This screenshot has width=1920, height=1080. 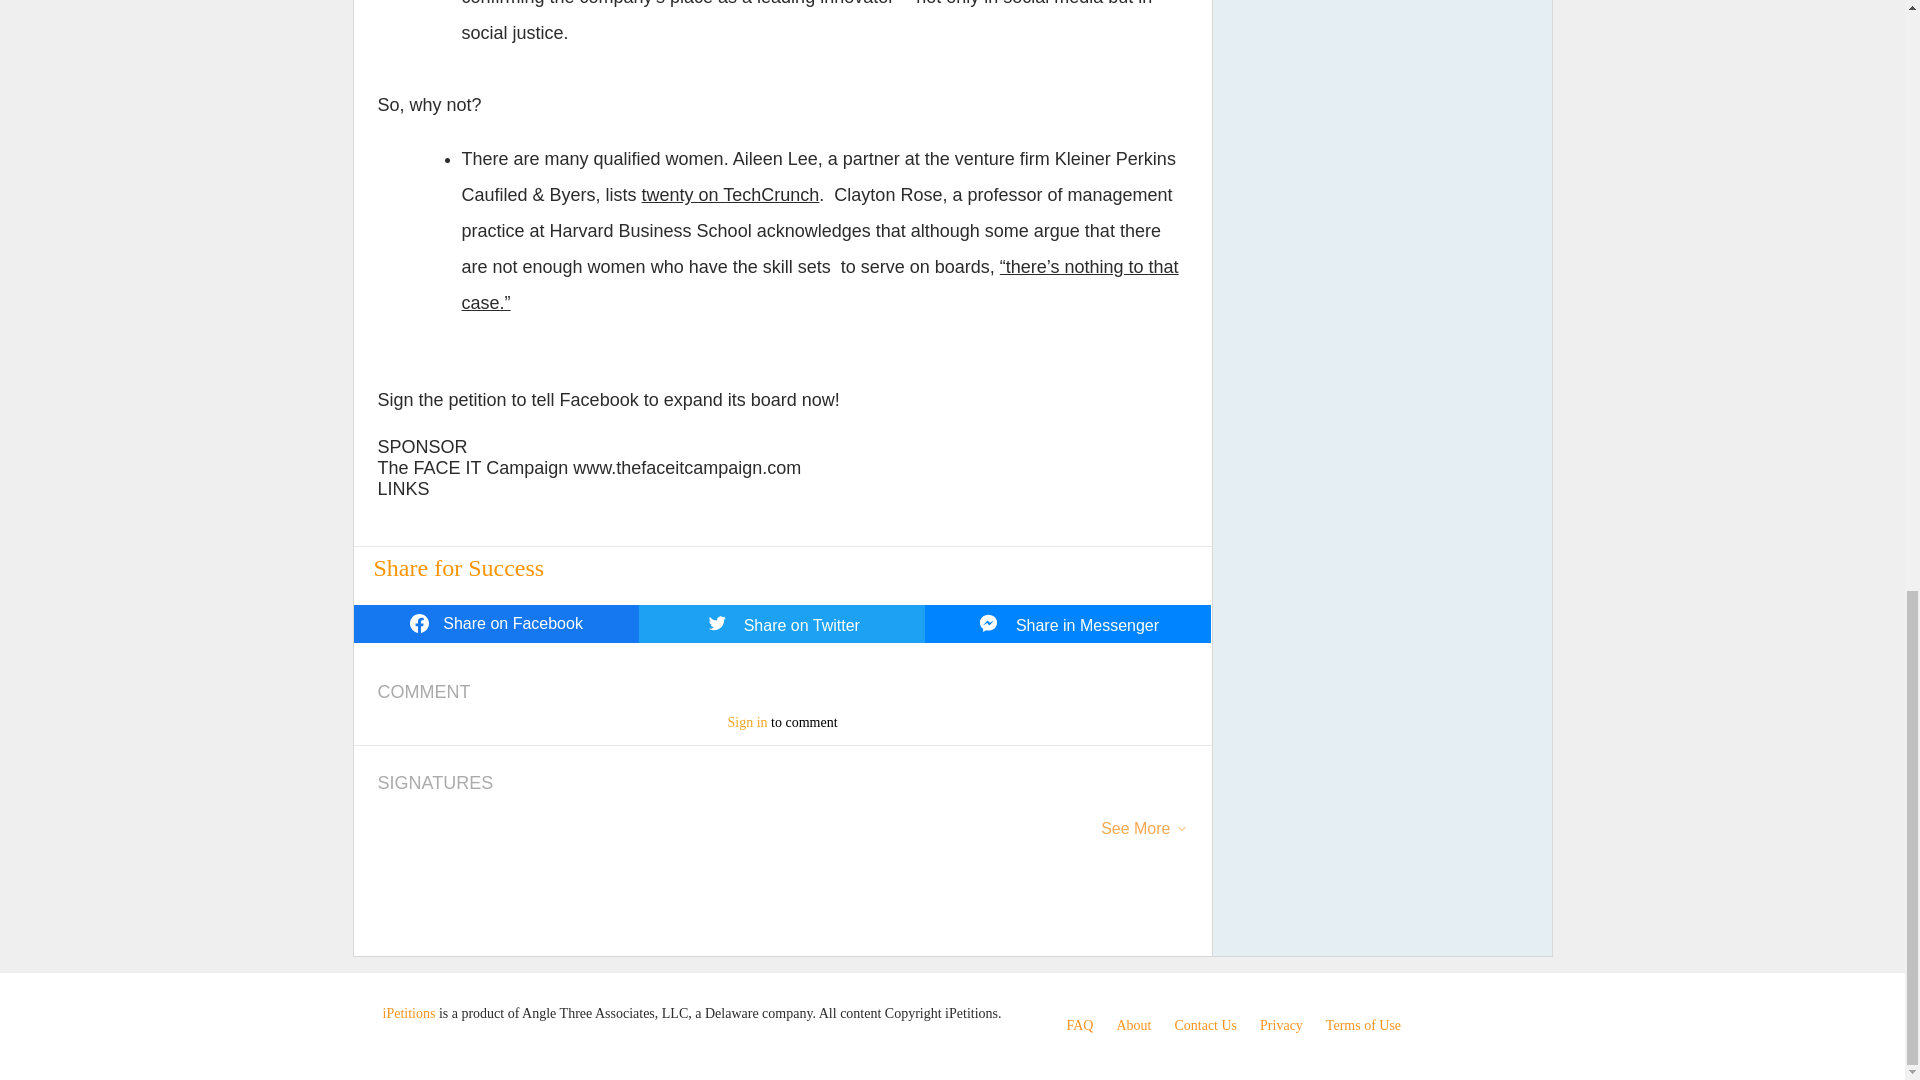 I want to click on Share on Facebook, so click(x=496, y=623).